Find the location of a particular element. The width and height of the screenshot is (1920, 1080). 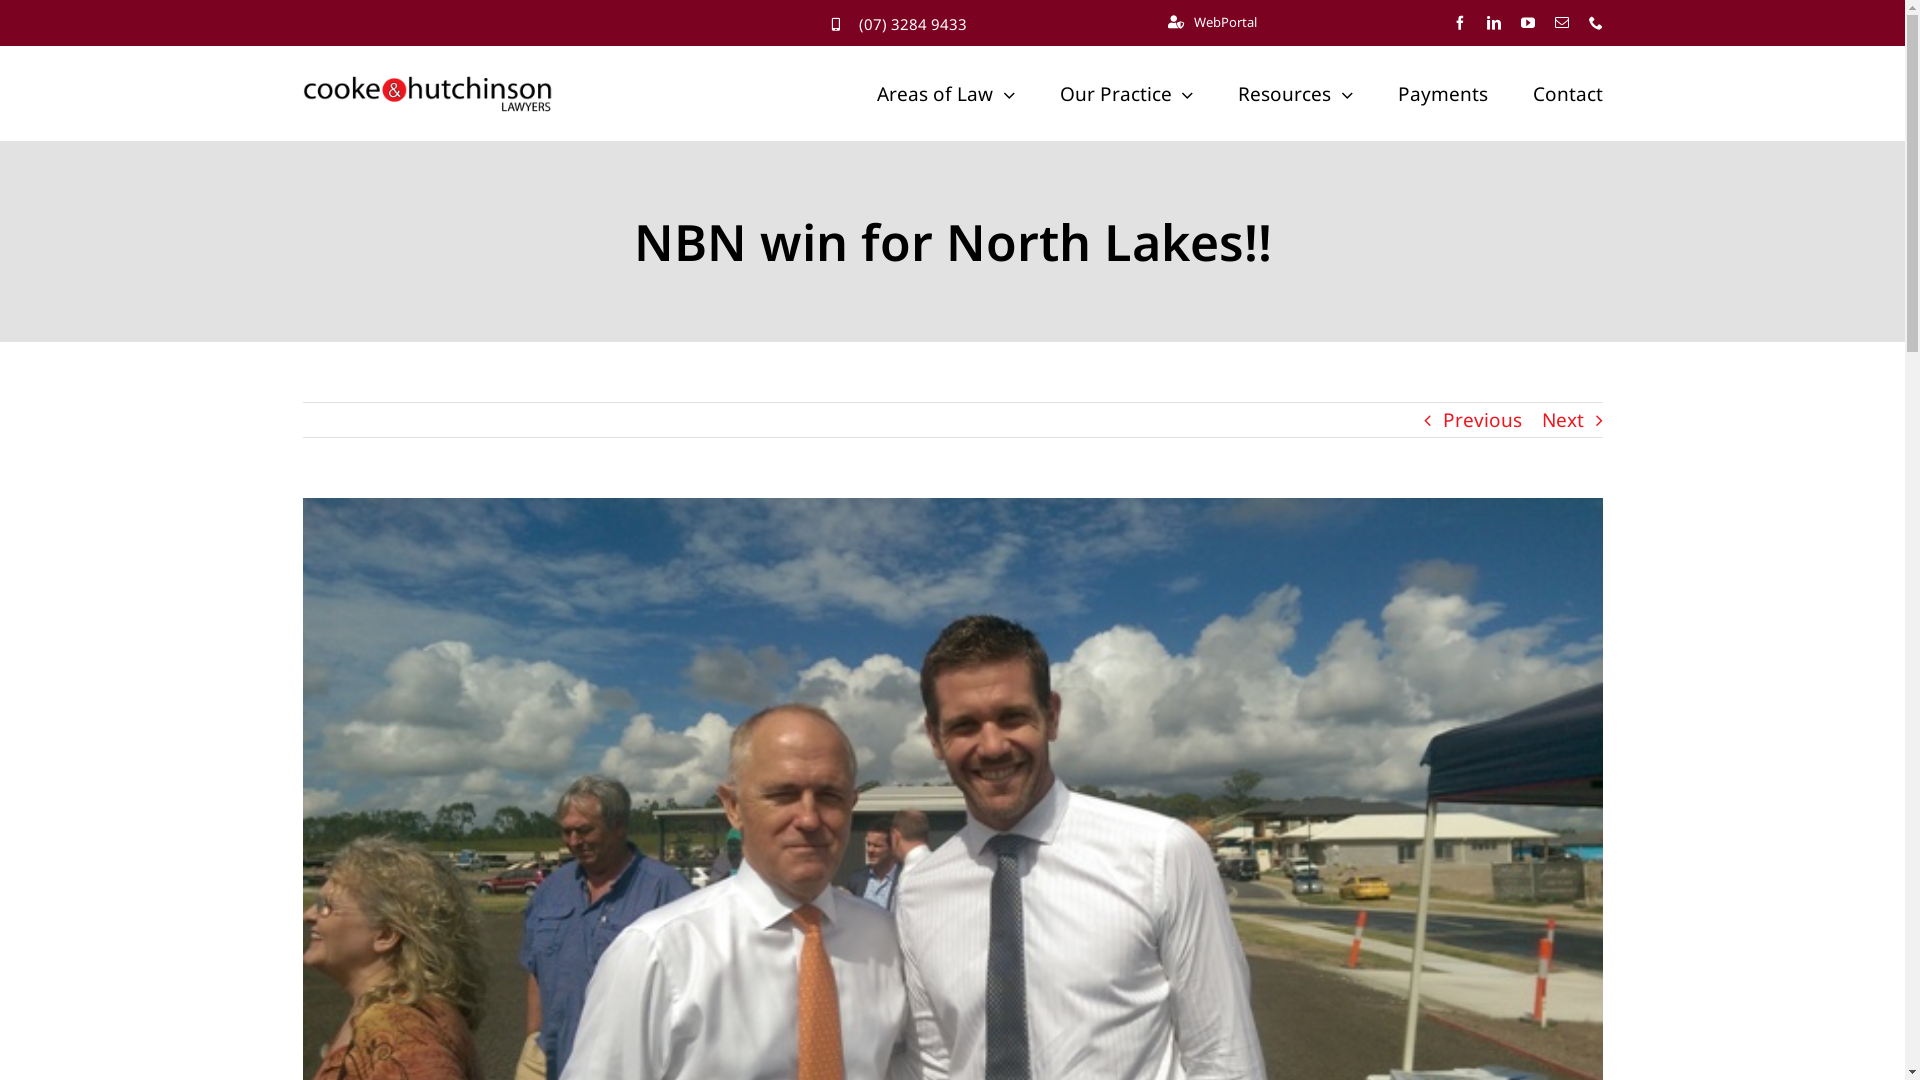

WebPortal is located at coordinates (1212, 22).